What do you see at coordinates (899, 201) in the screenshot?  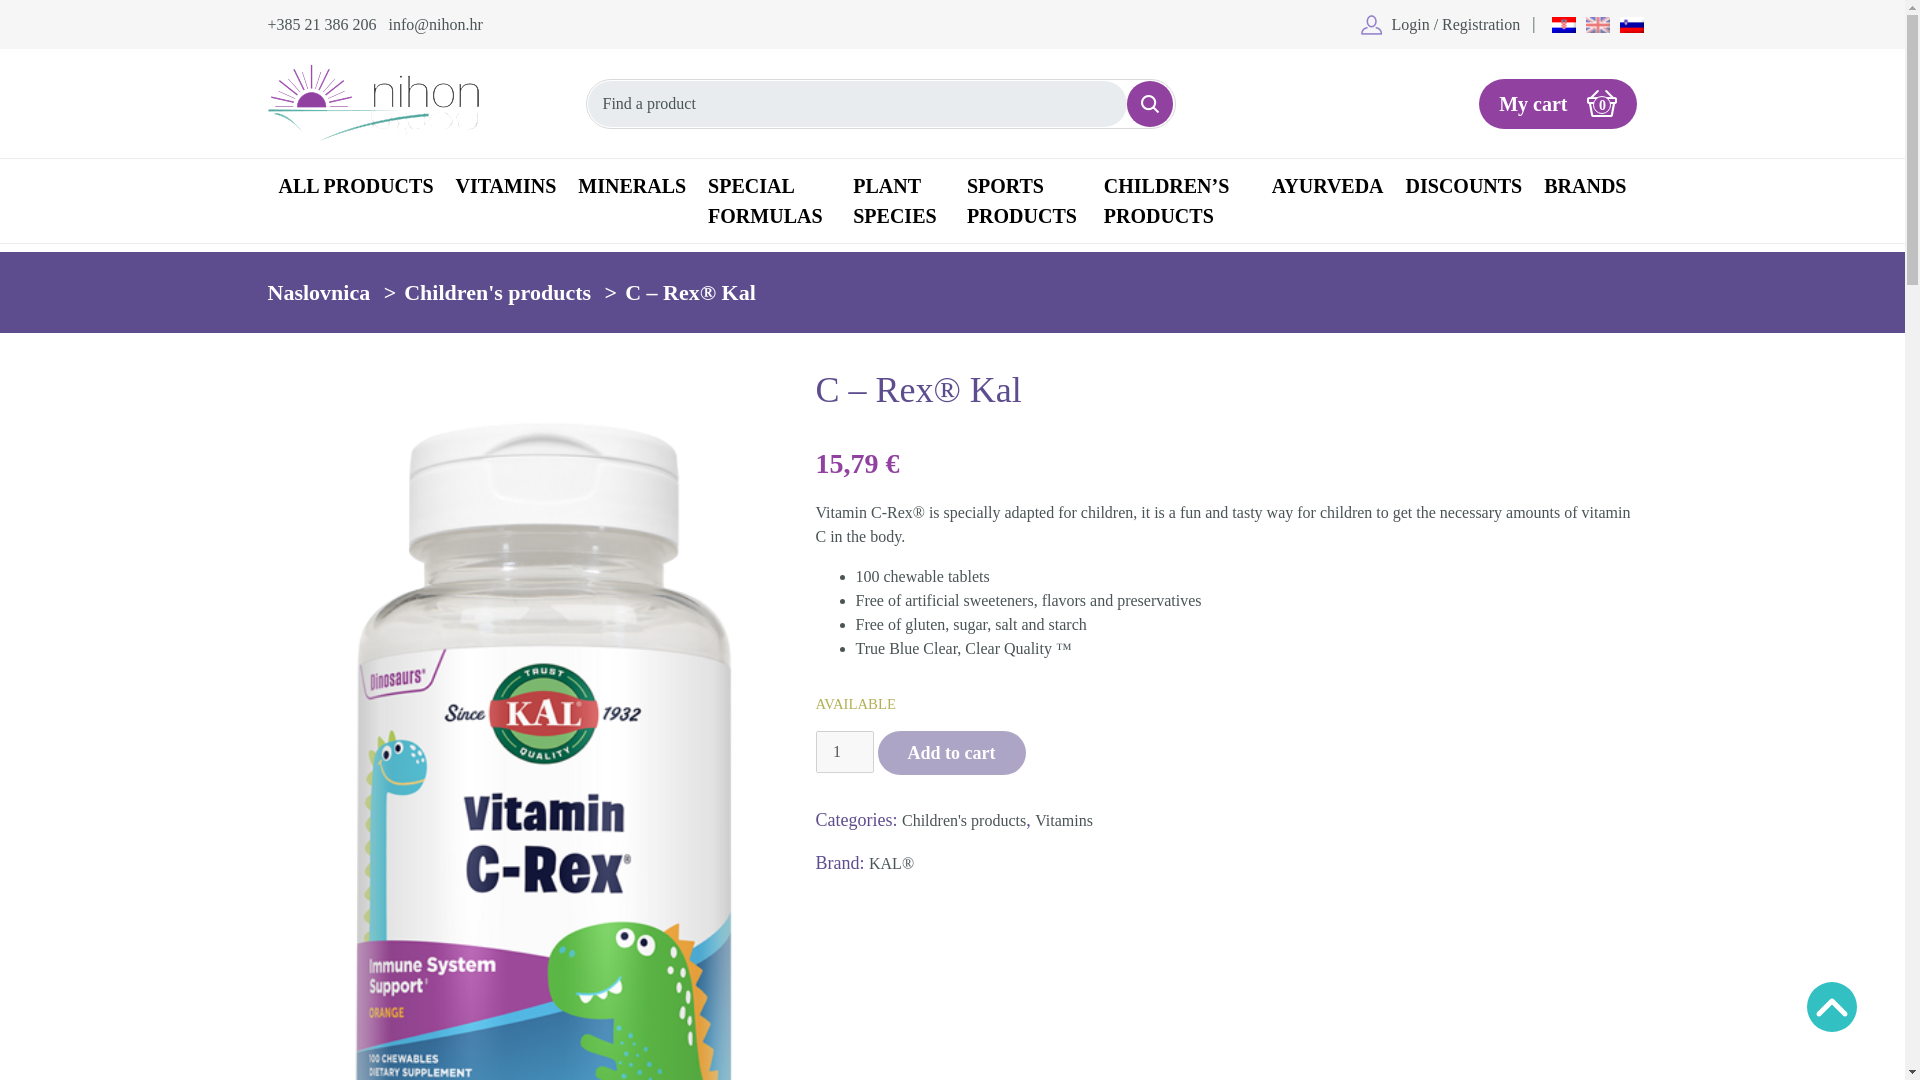 I see `PLANT SPECIES` at bounding box center [899, 201].